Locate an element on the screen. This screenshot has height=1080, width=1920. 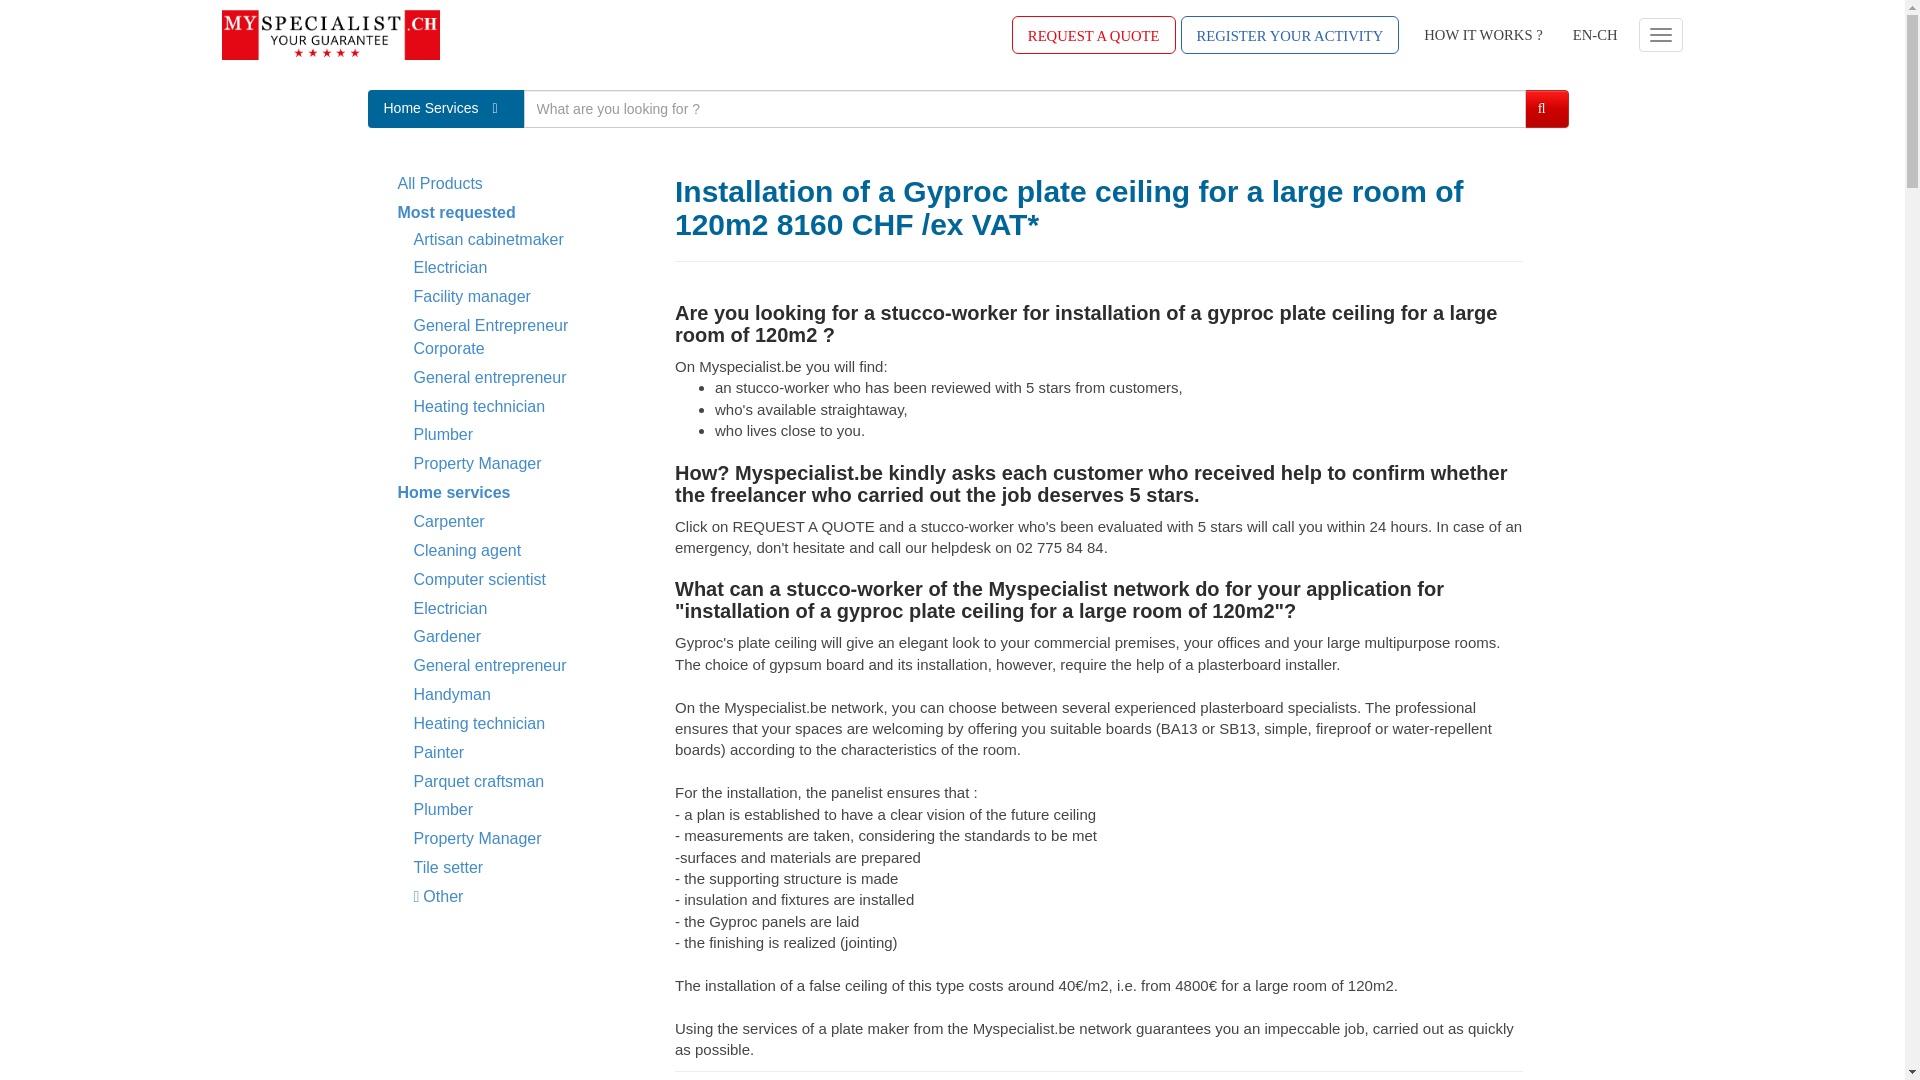
HOW IT WORKS ? is located at coordinates (1483, 35).